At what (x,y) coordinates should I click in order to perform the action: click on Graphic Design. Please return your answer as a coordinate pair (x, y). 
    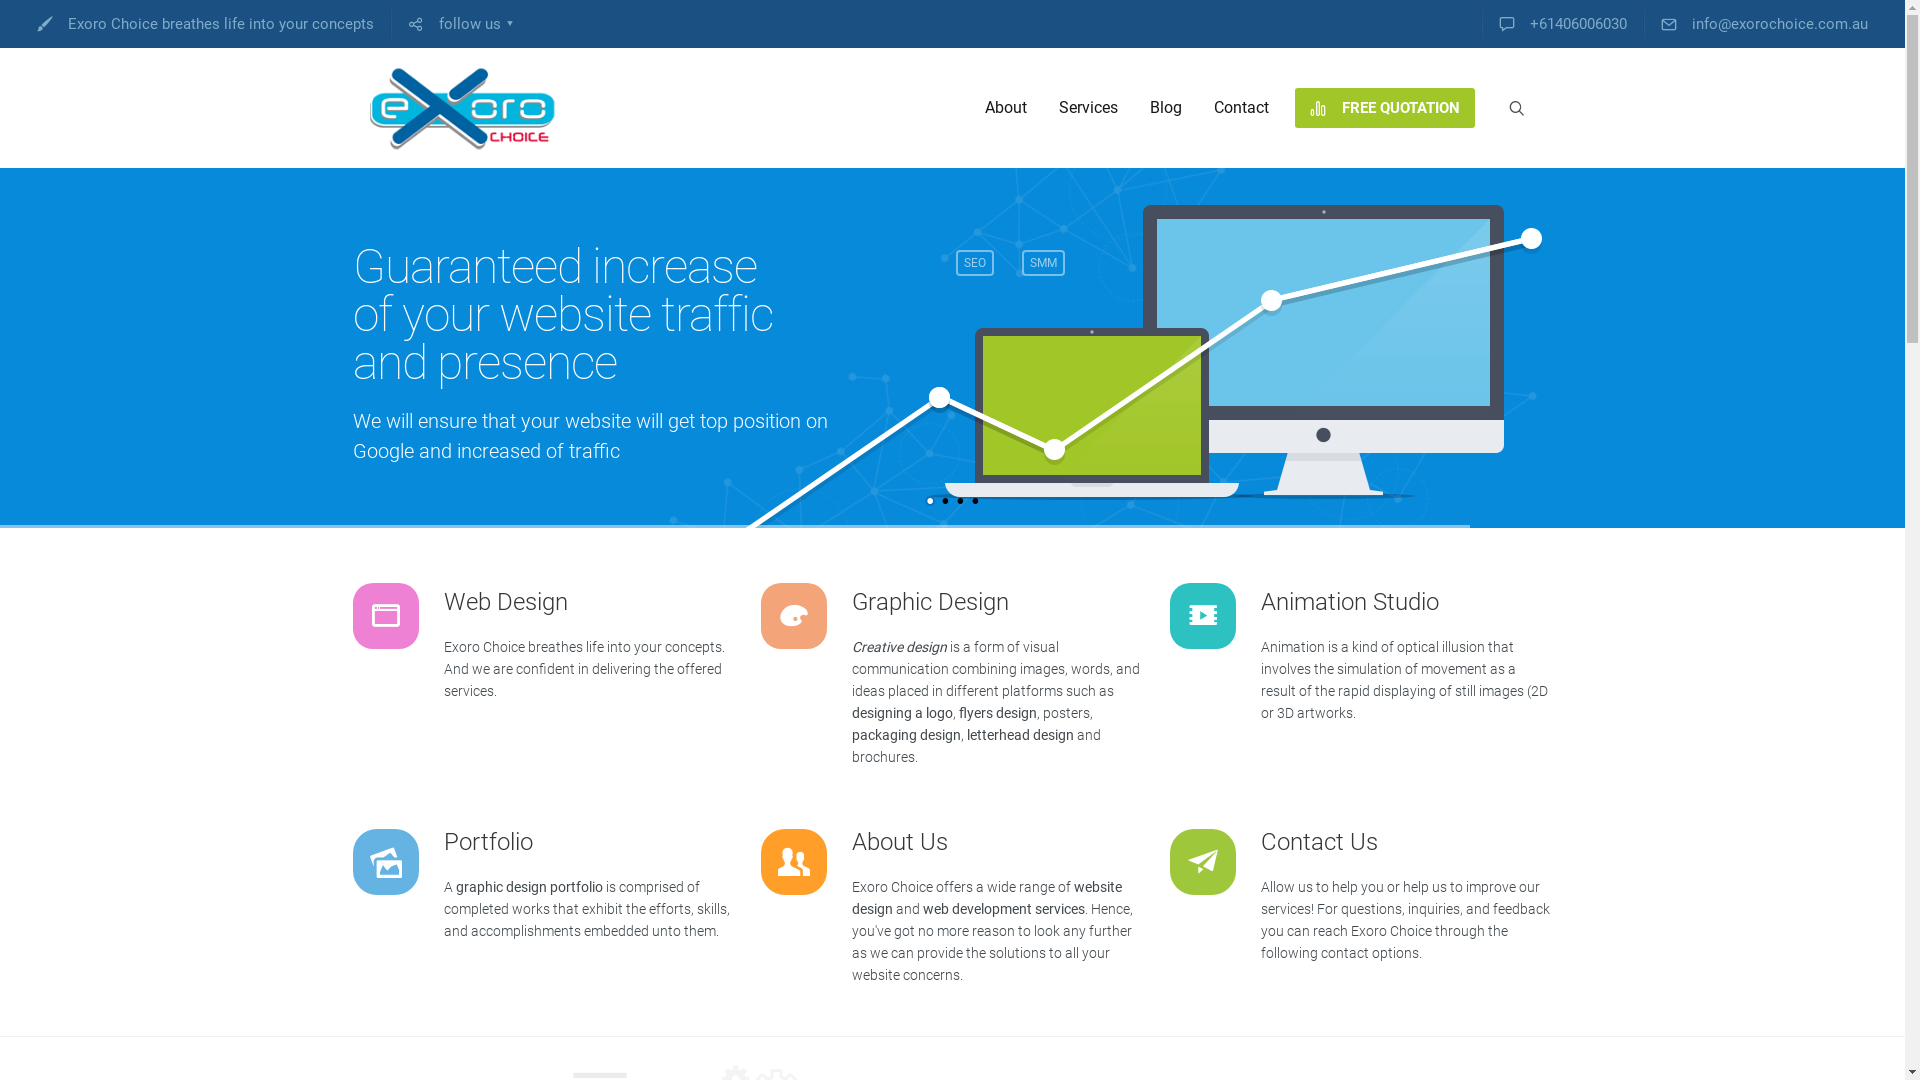
    Looking at the image, I should click on (930, 602).